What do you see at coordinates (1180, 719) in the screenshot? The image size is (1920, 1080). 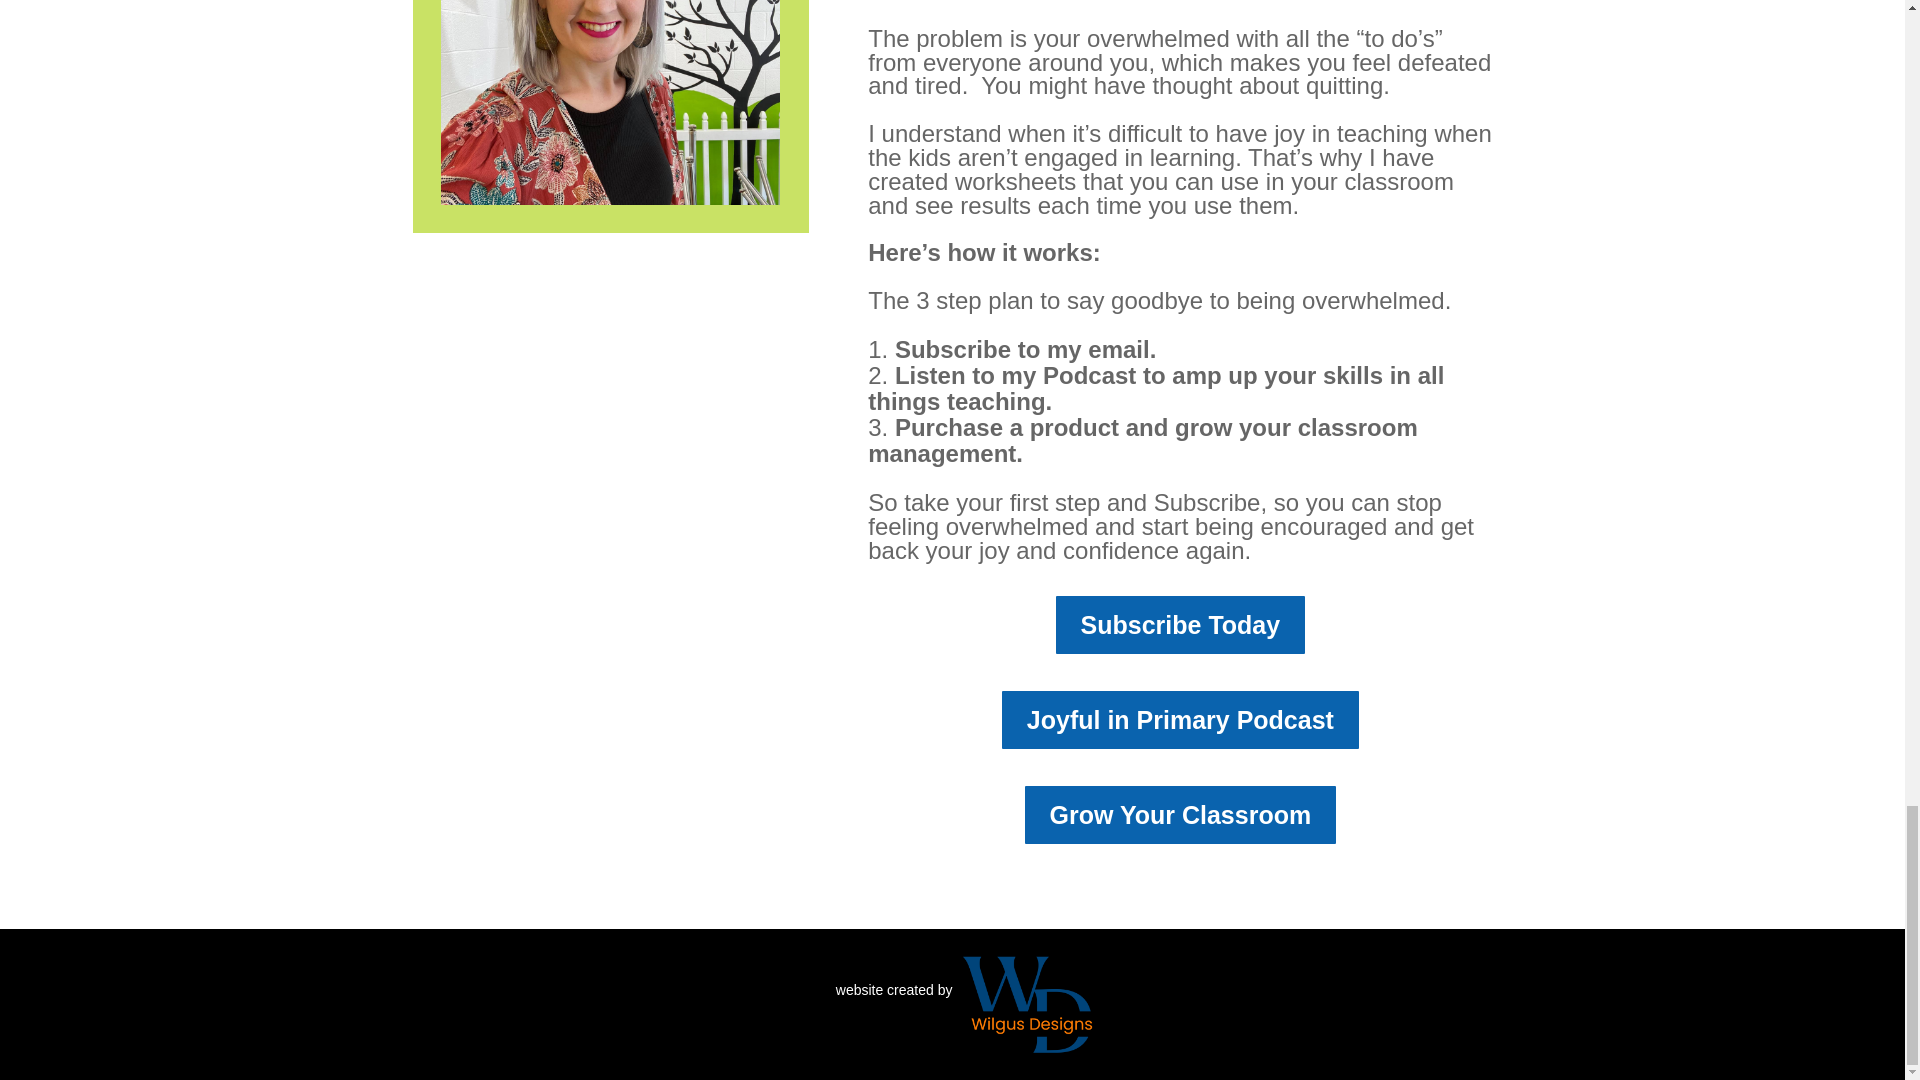 I see `Joyful in Primary Podcast` at bounding box center [1180, 719].